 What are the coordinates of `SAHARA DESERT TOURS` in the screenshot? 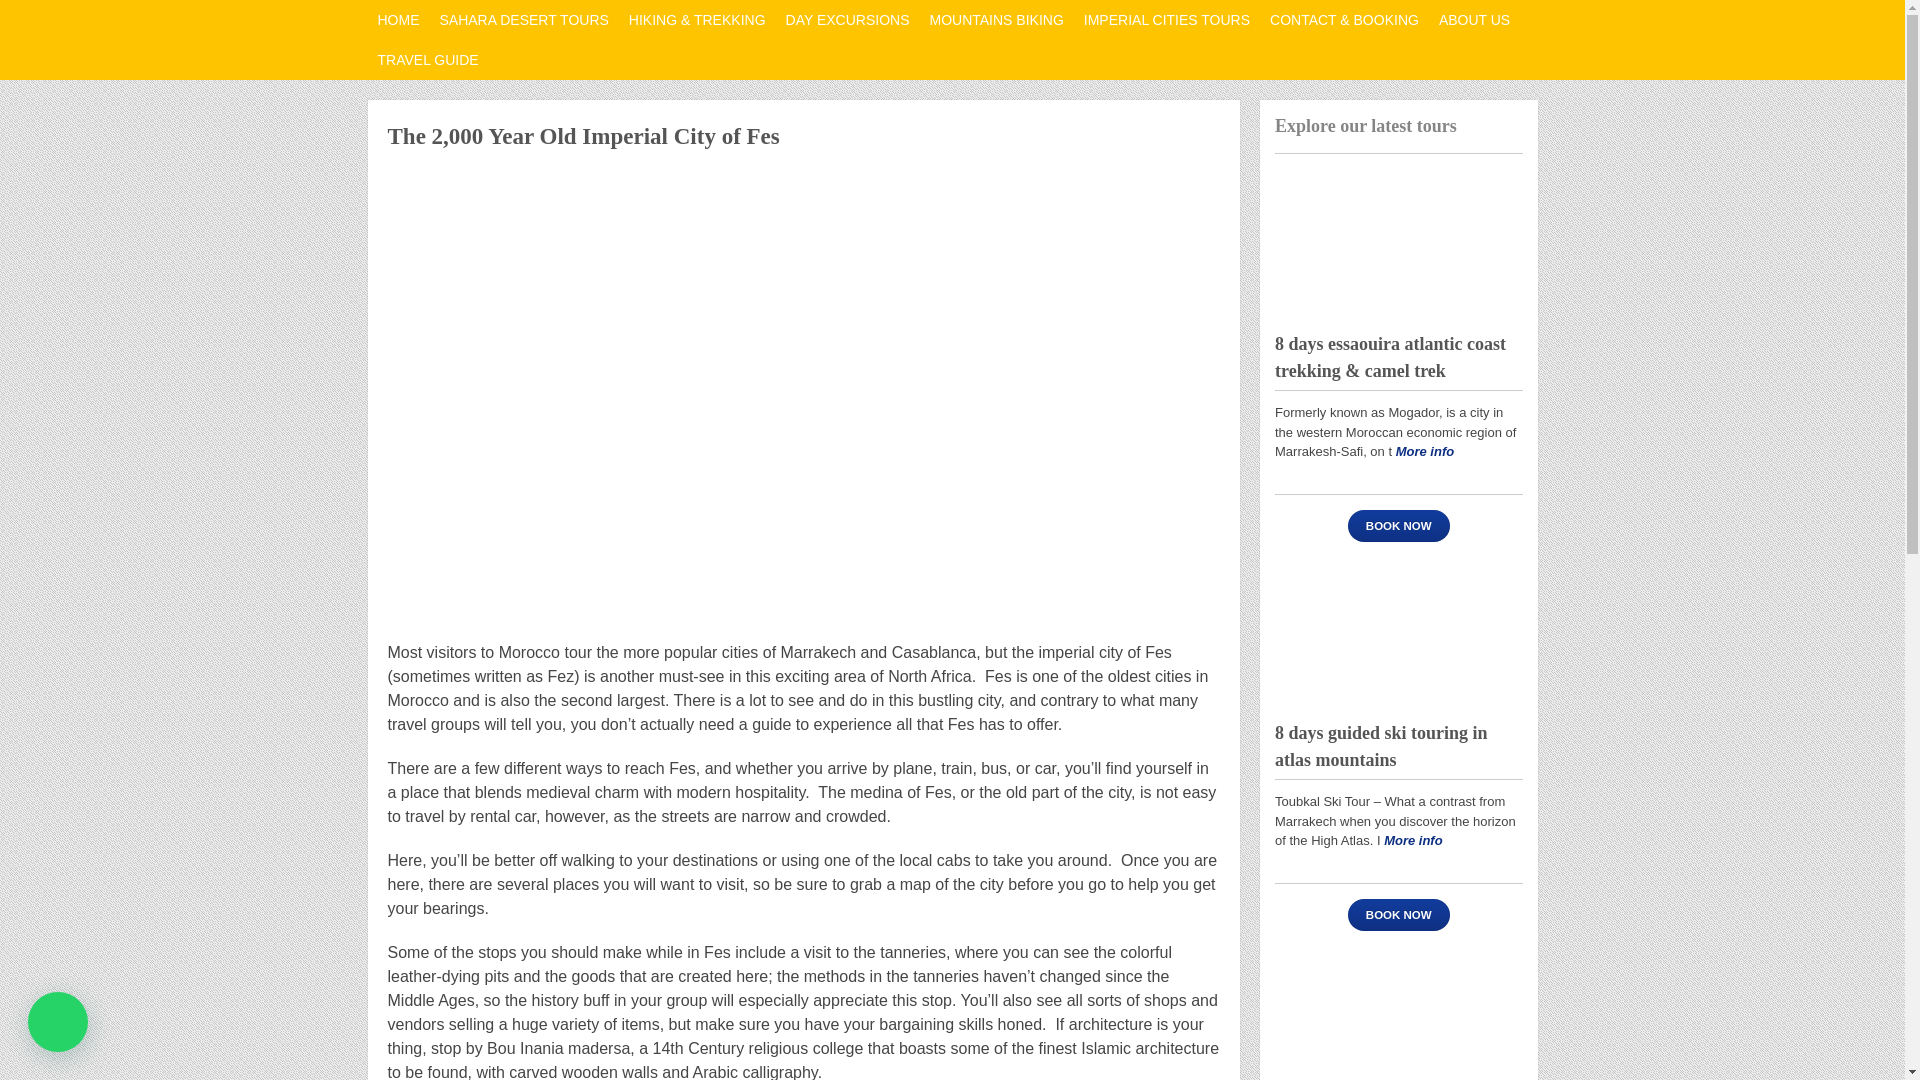 It's located at (524, 20).